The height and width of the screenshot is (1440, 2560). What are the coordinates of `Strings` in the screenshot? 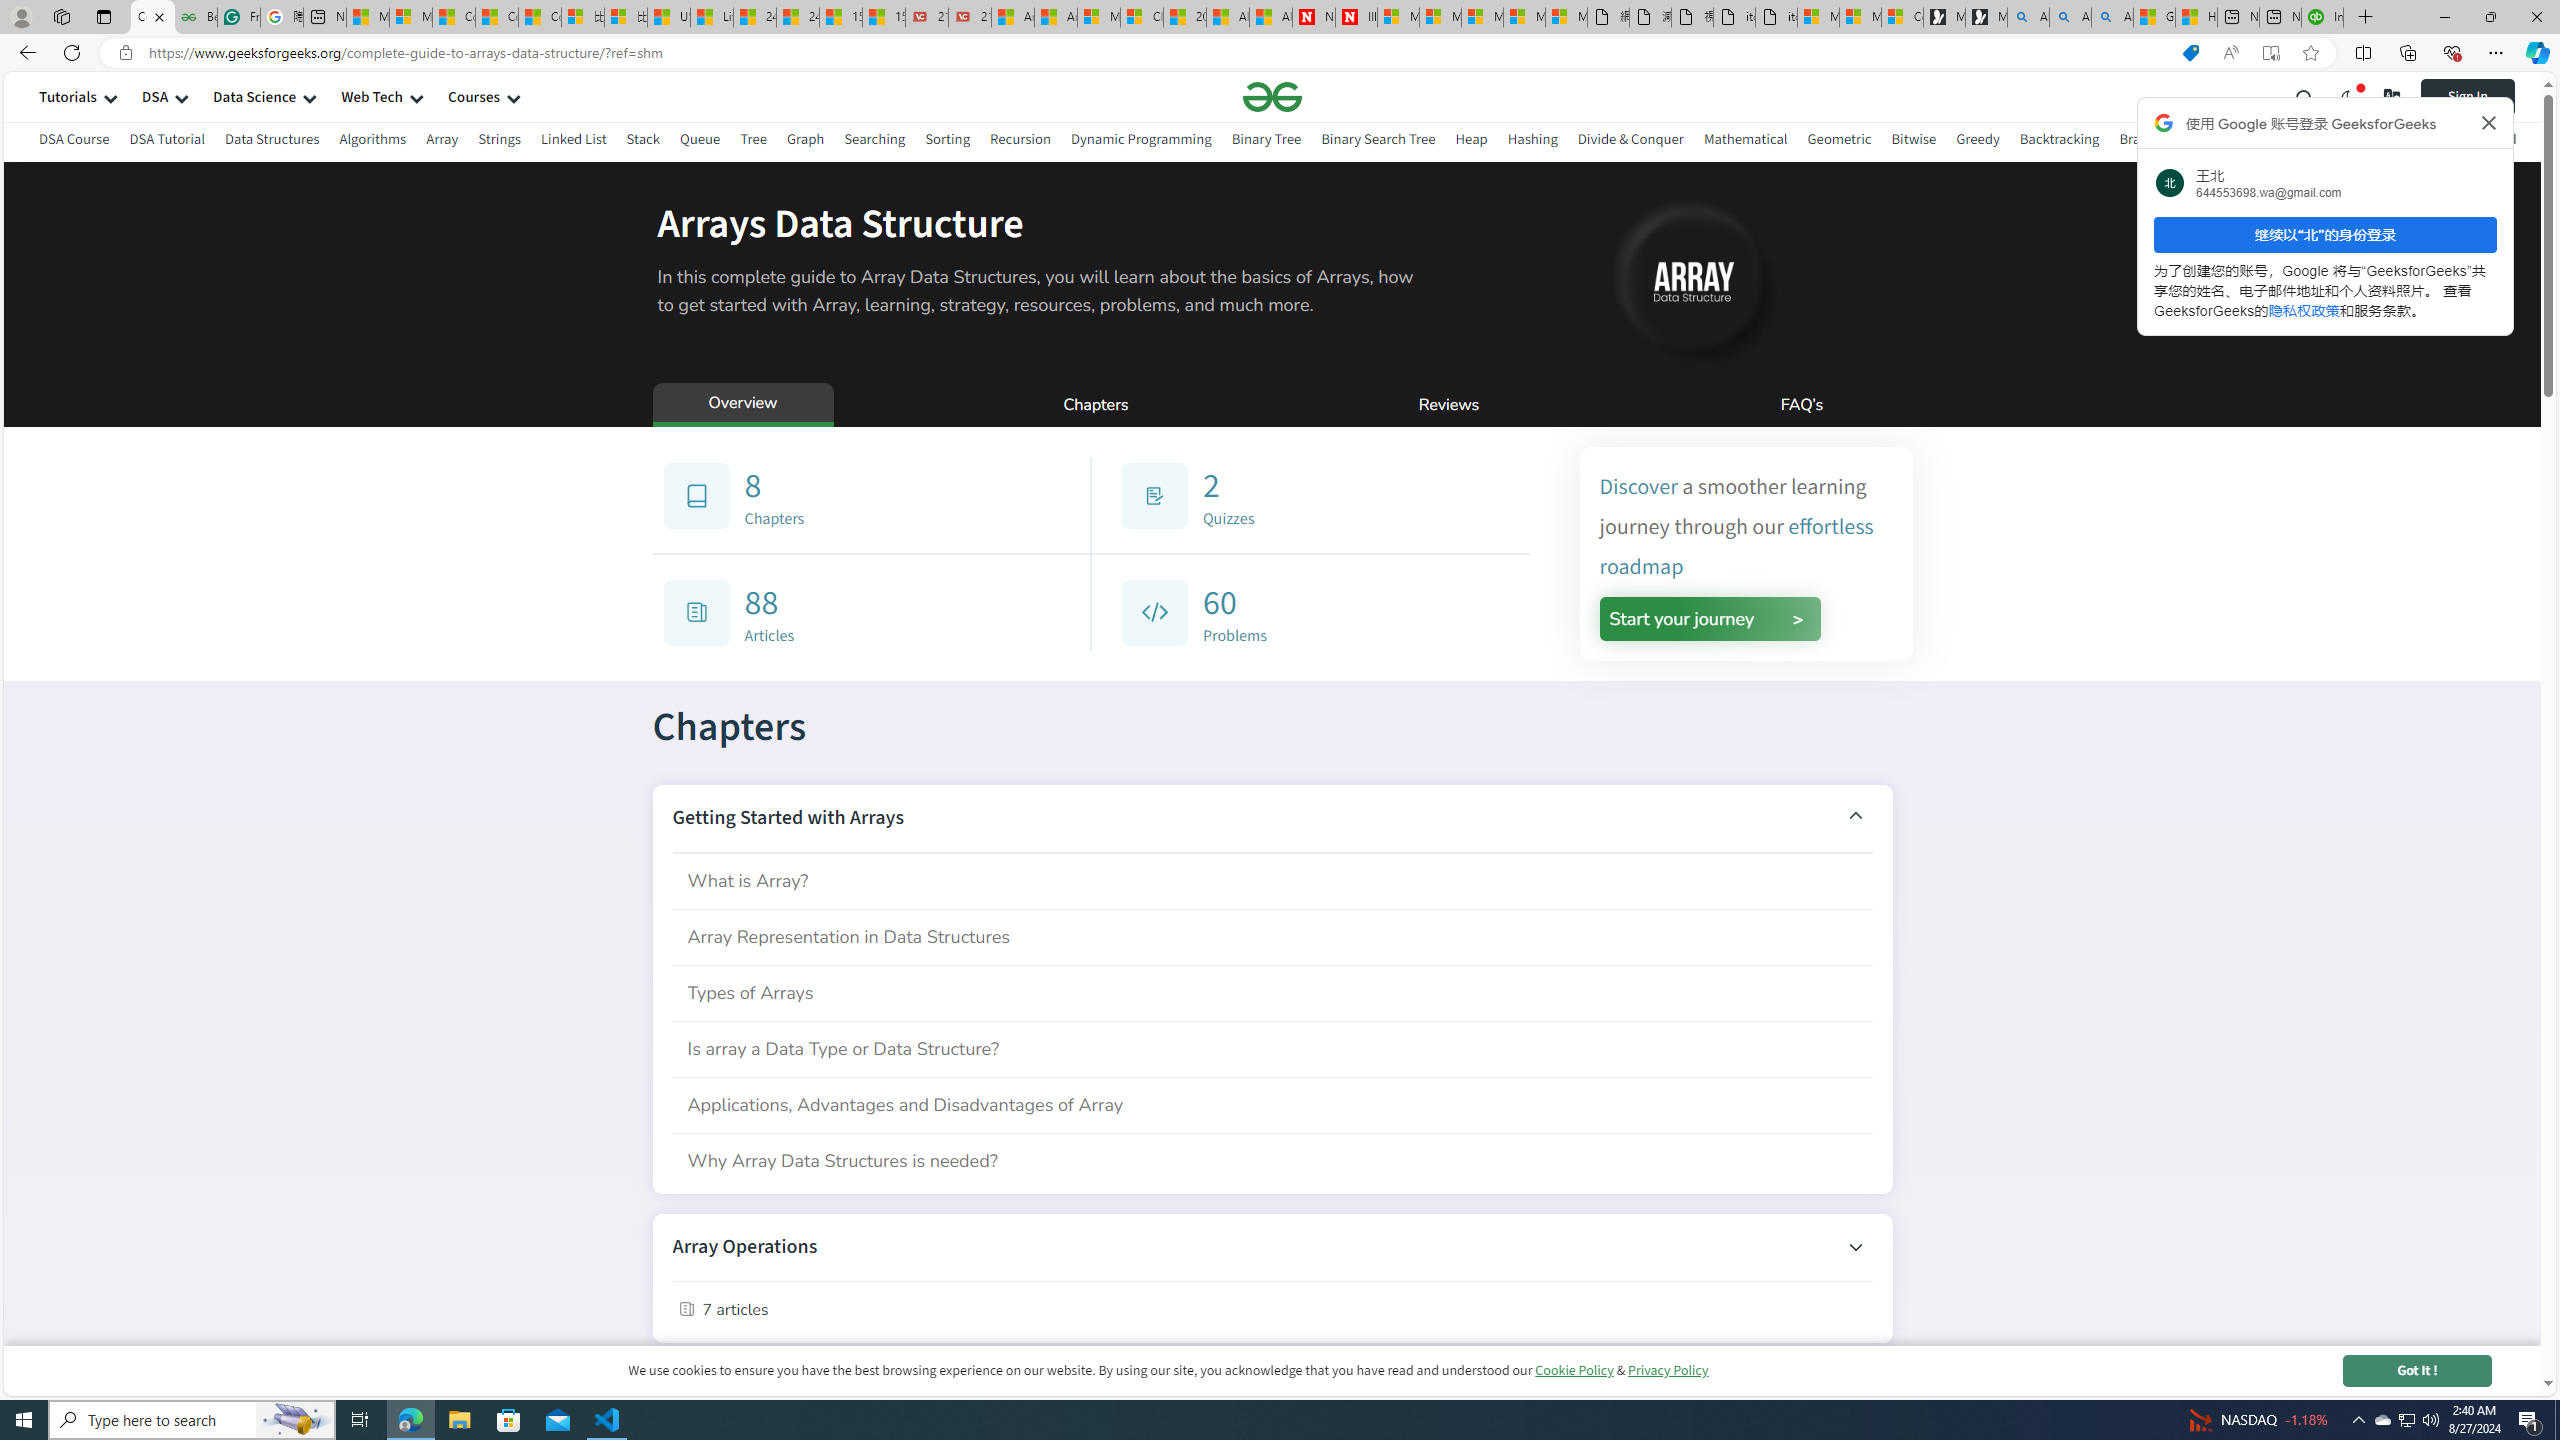 It's located at (498, 139).